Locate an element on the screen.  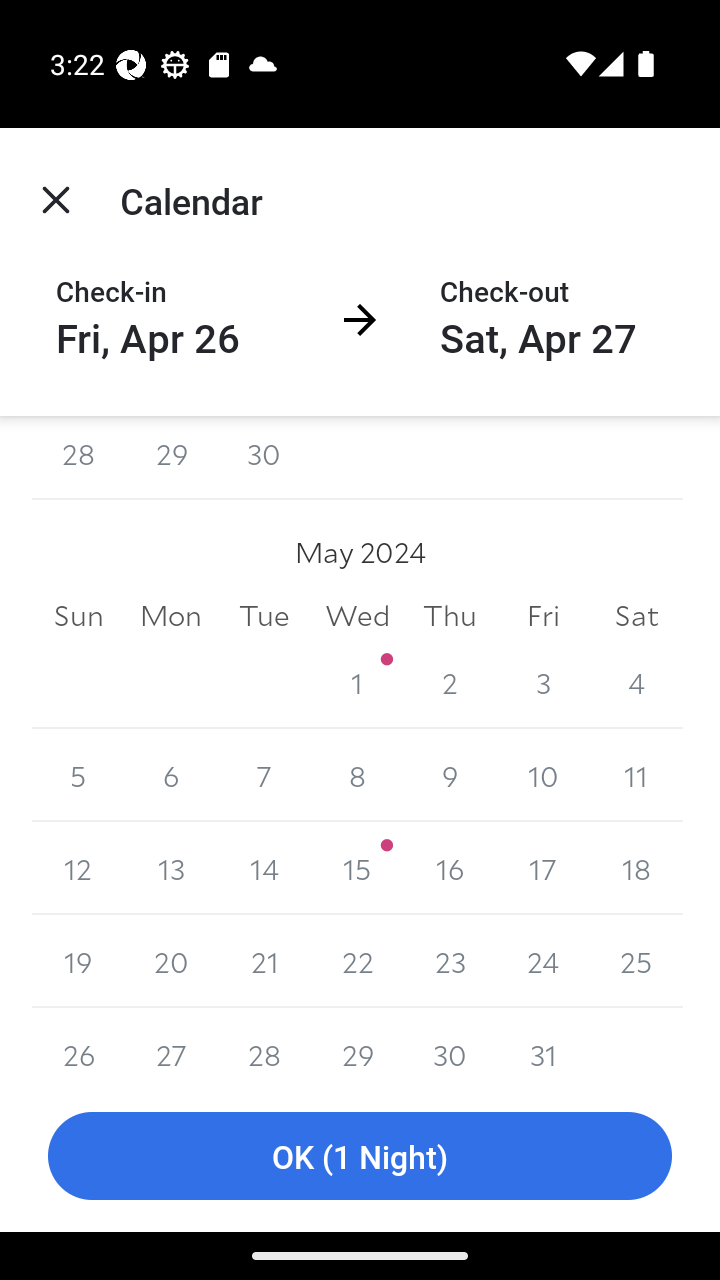
10 10 May 2024 is located at coordinates (542, 775).